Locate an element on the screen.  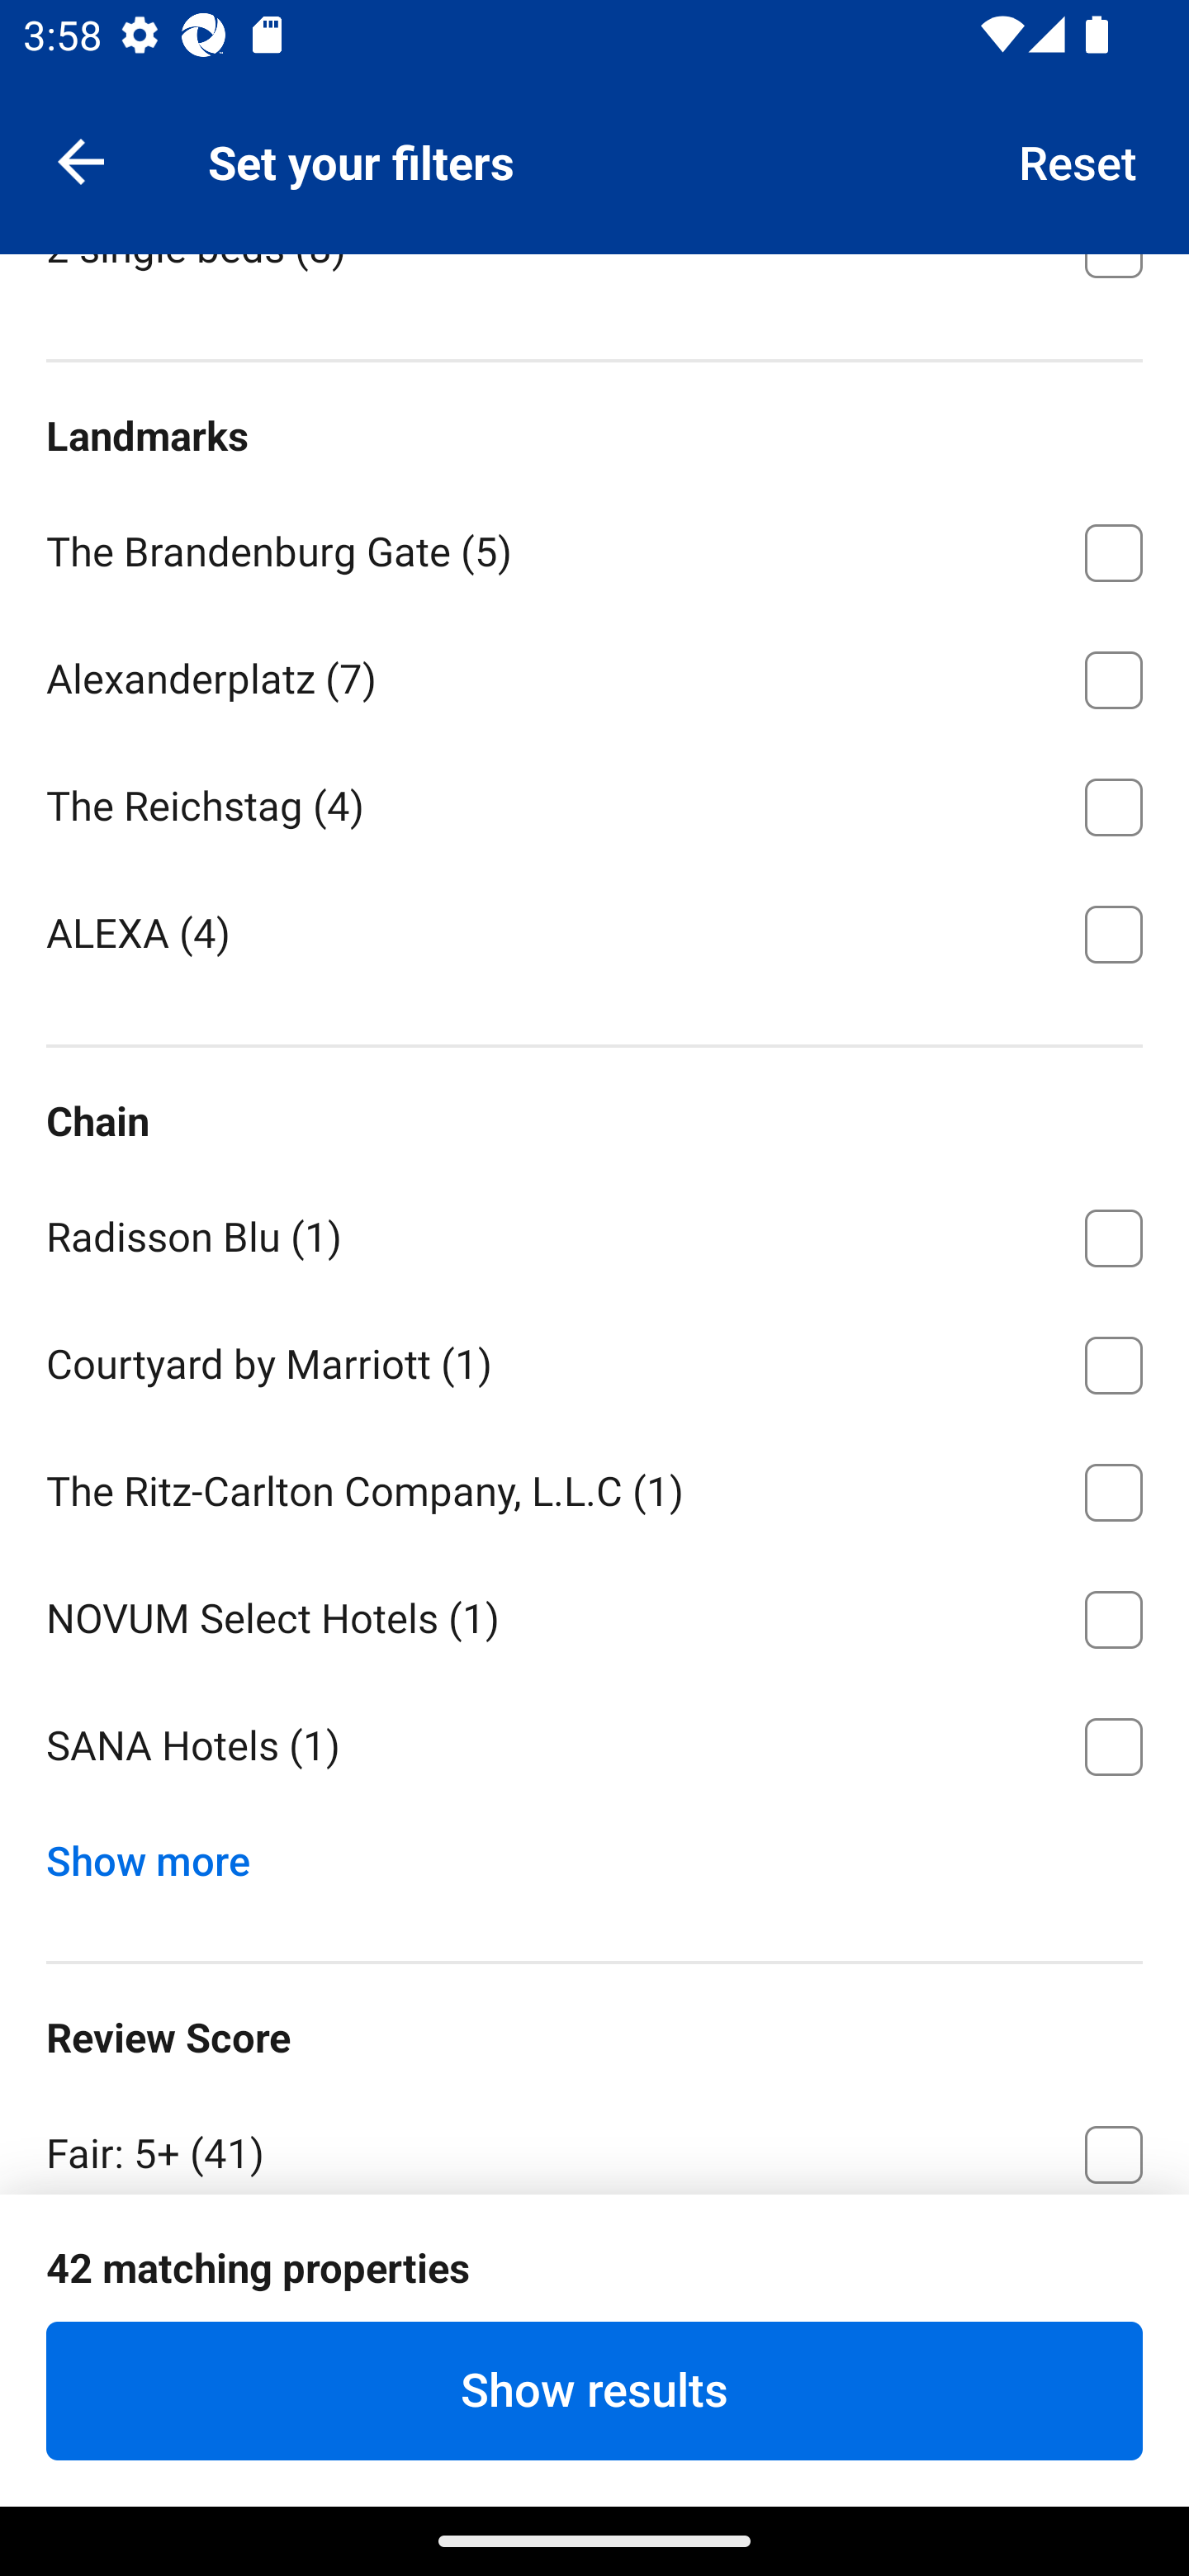
Show more is located at coordinates (160, 1853).